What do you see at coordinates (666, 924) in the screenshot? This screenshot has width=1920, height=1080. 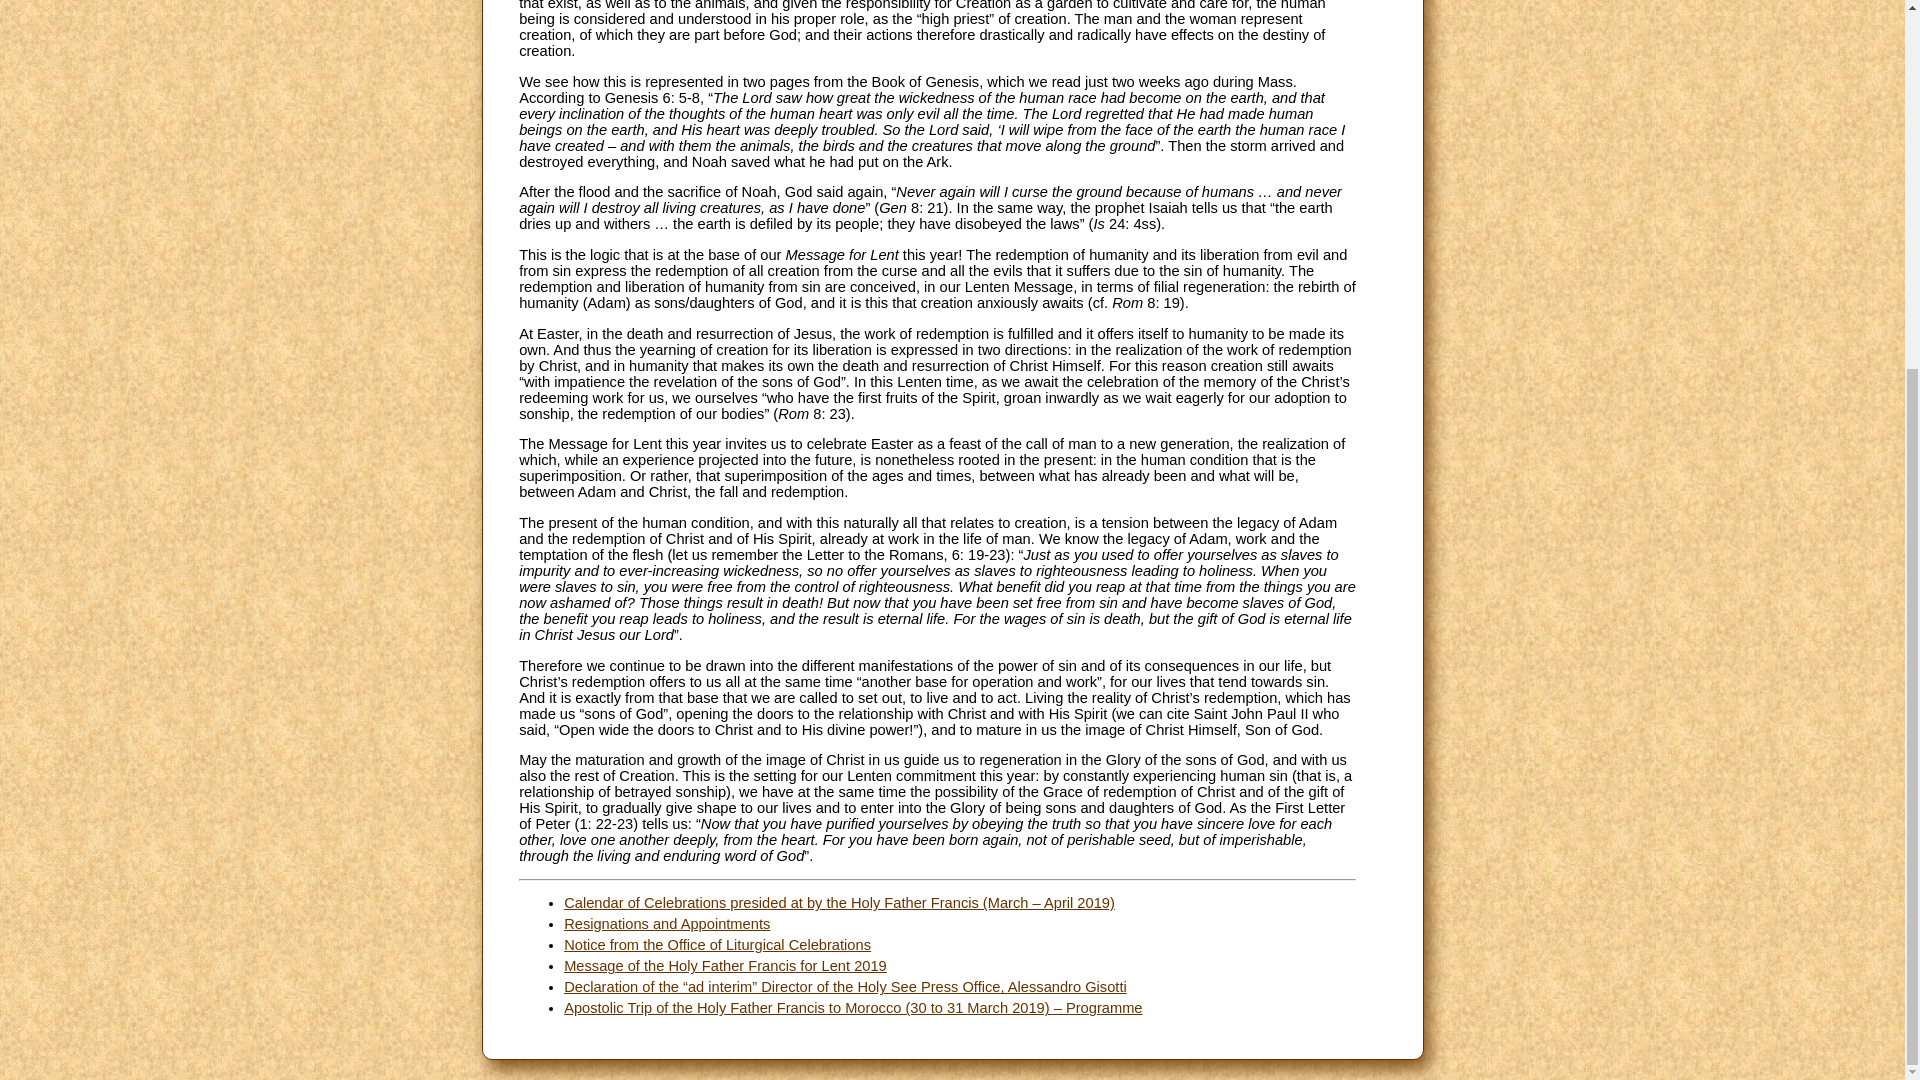 I see `Resignations and Appointments` at bounding box center [666, 924].